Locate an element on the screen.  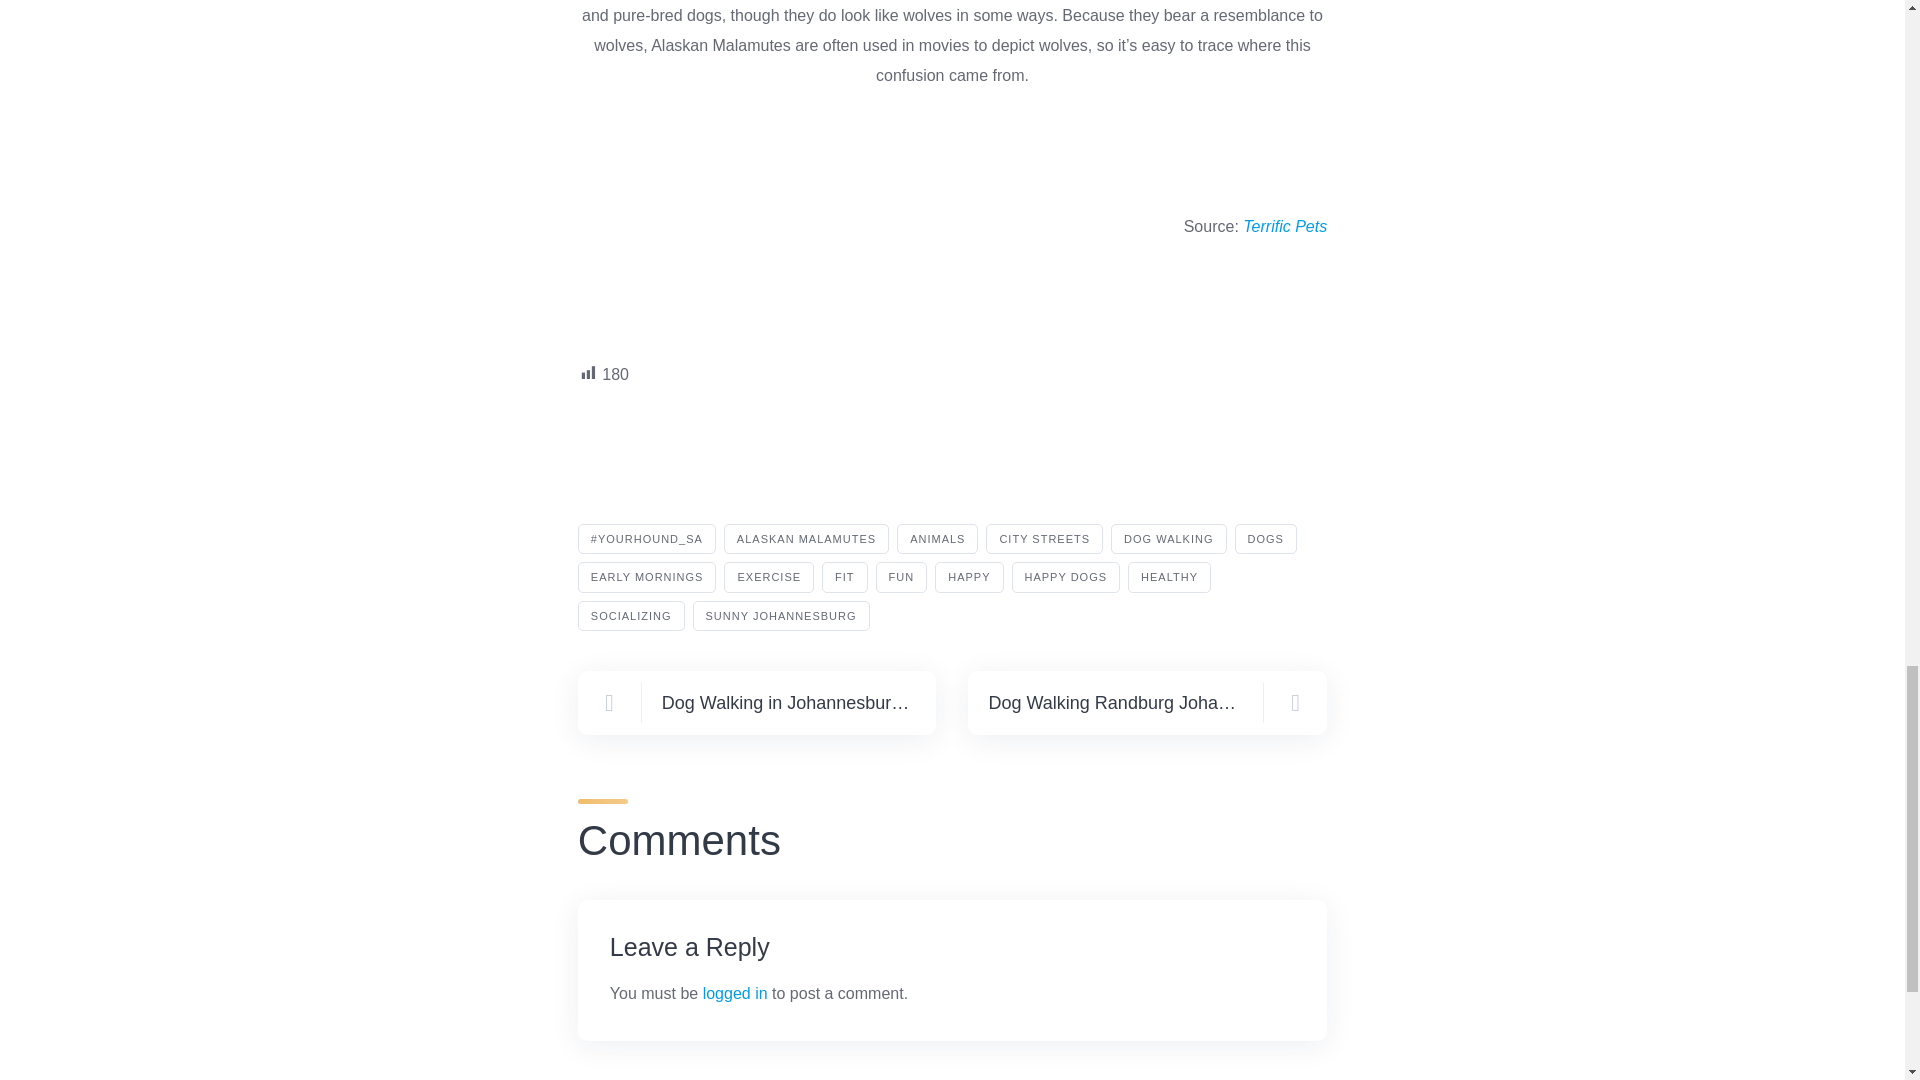
EARLY MORNINGS is located at coordinates (646, 576).